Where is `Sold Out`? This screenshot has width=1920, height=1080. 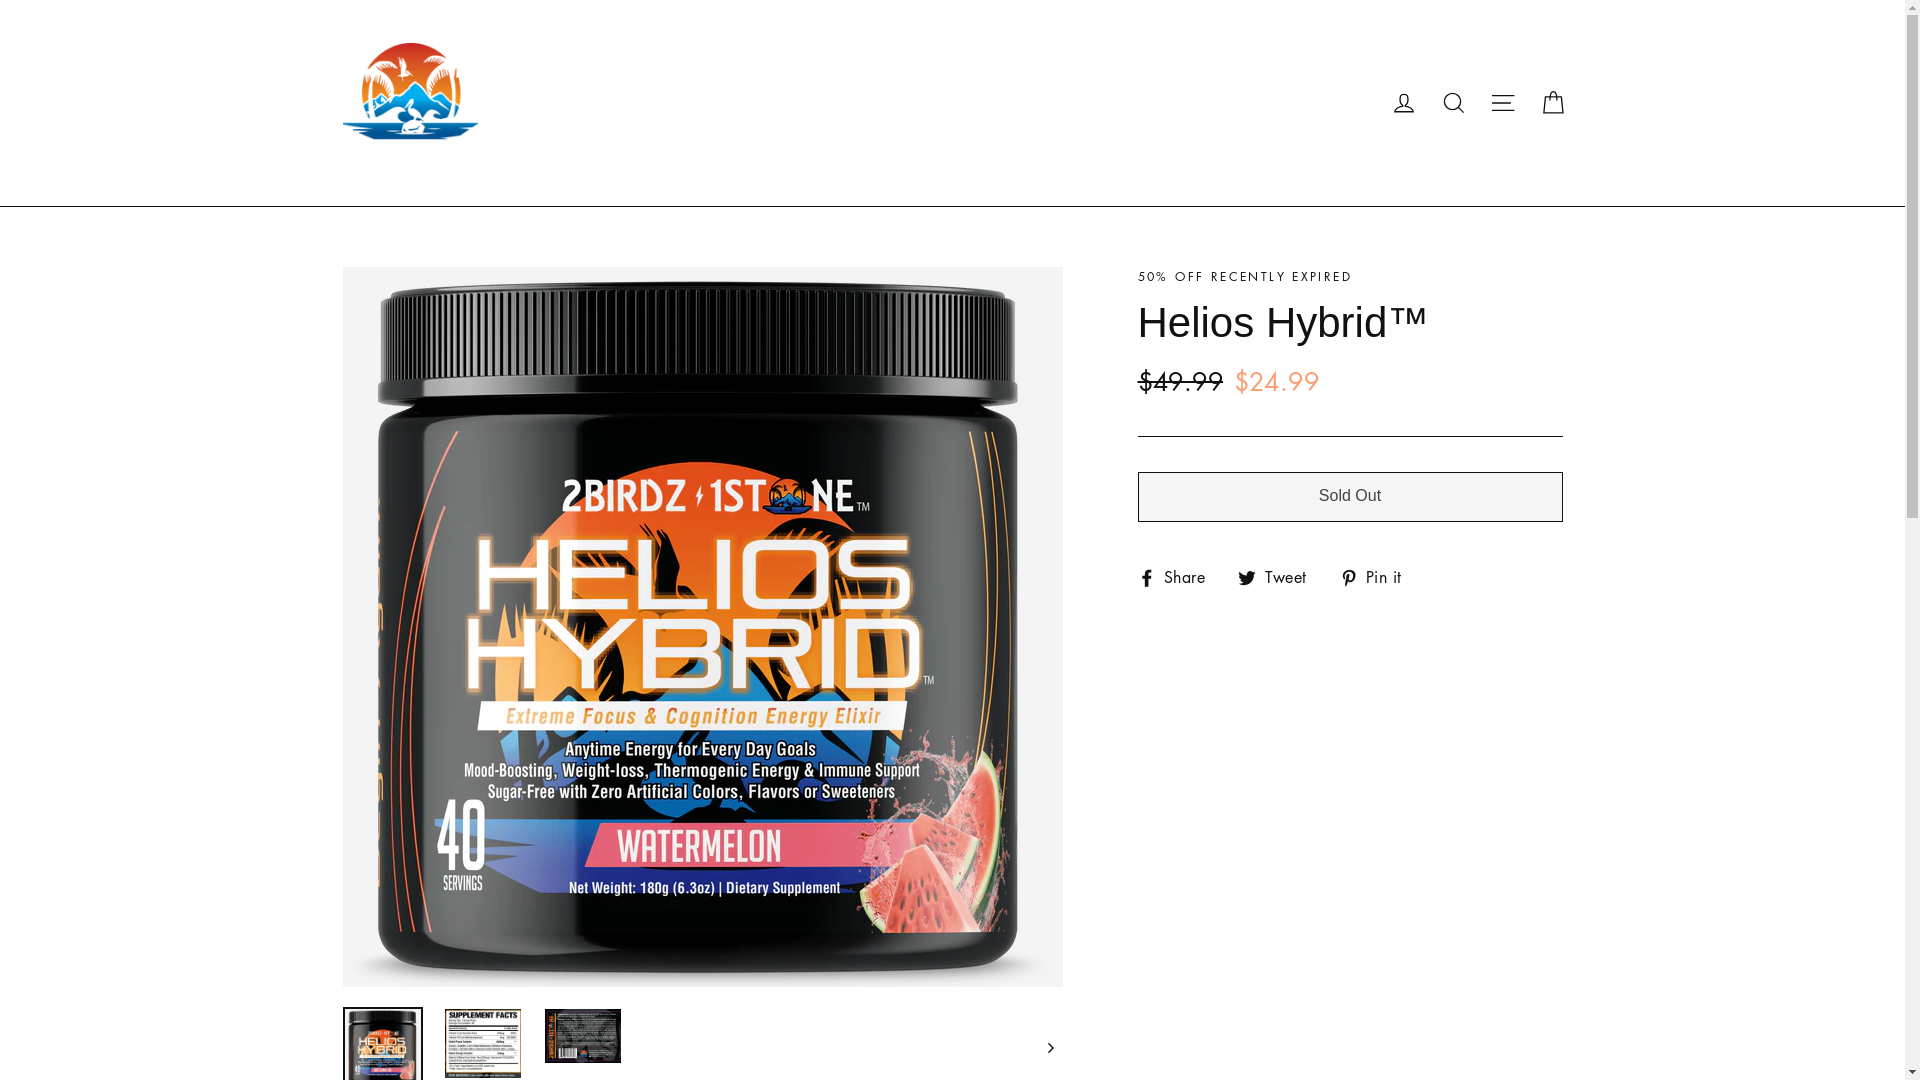
Sold Out is located at coordinates (1350, 497).